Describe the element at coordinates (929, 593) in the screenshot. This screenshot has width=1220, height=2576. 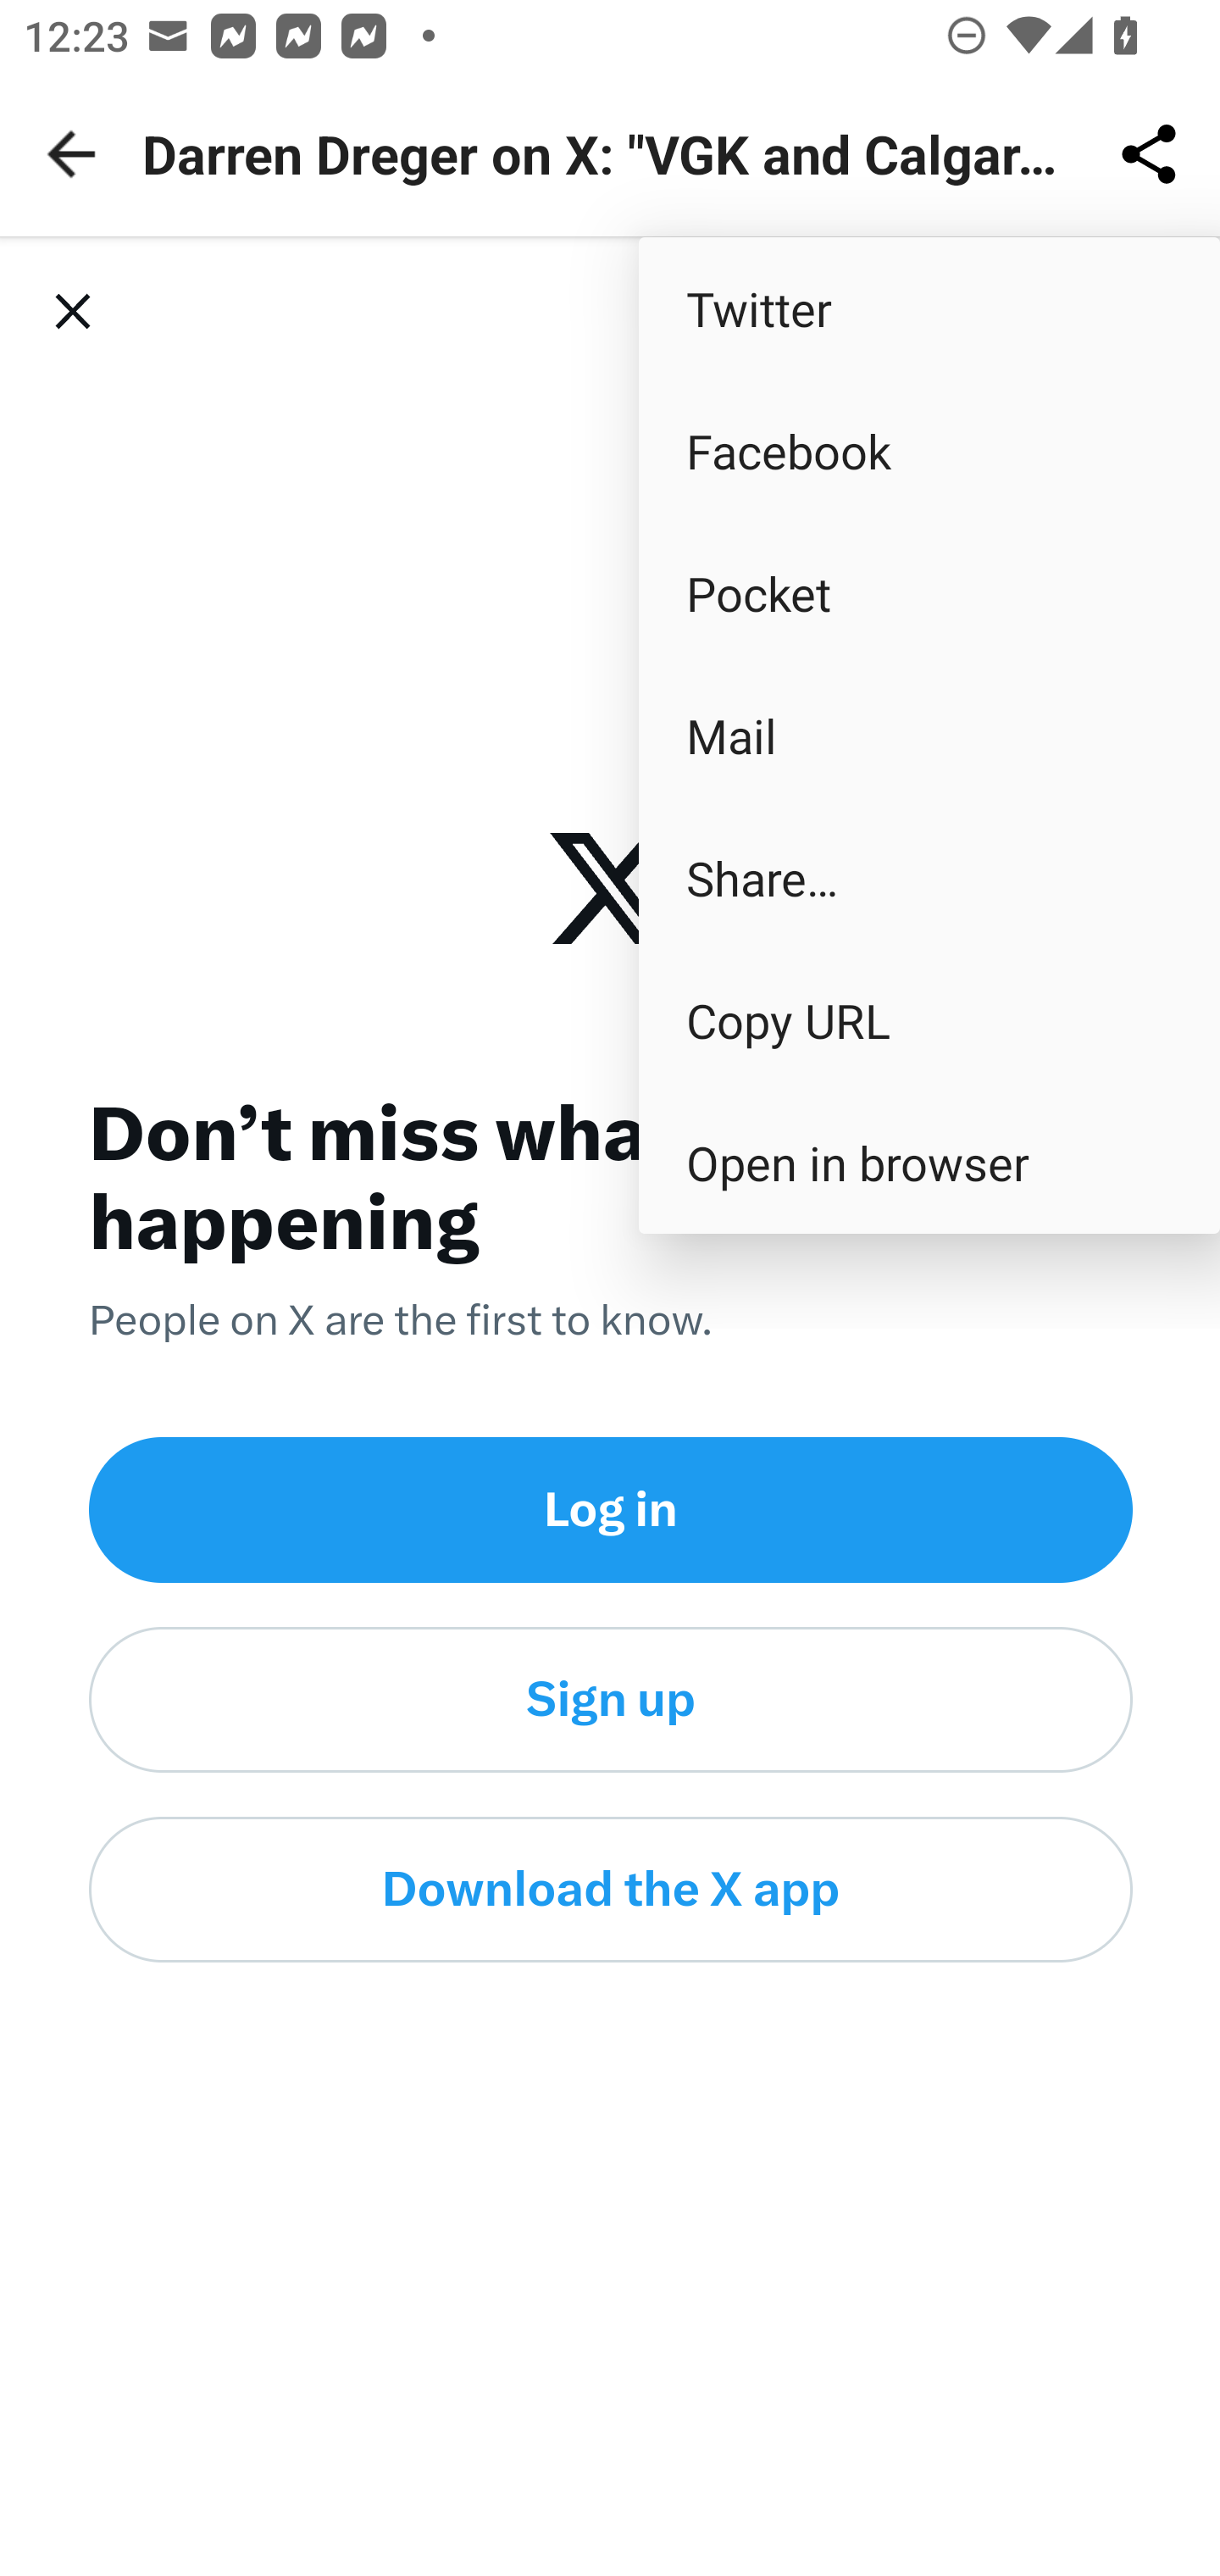
I see `Pocket` at that location.